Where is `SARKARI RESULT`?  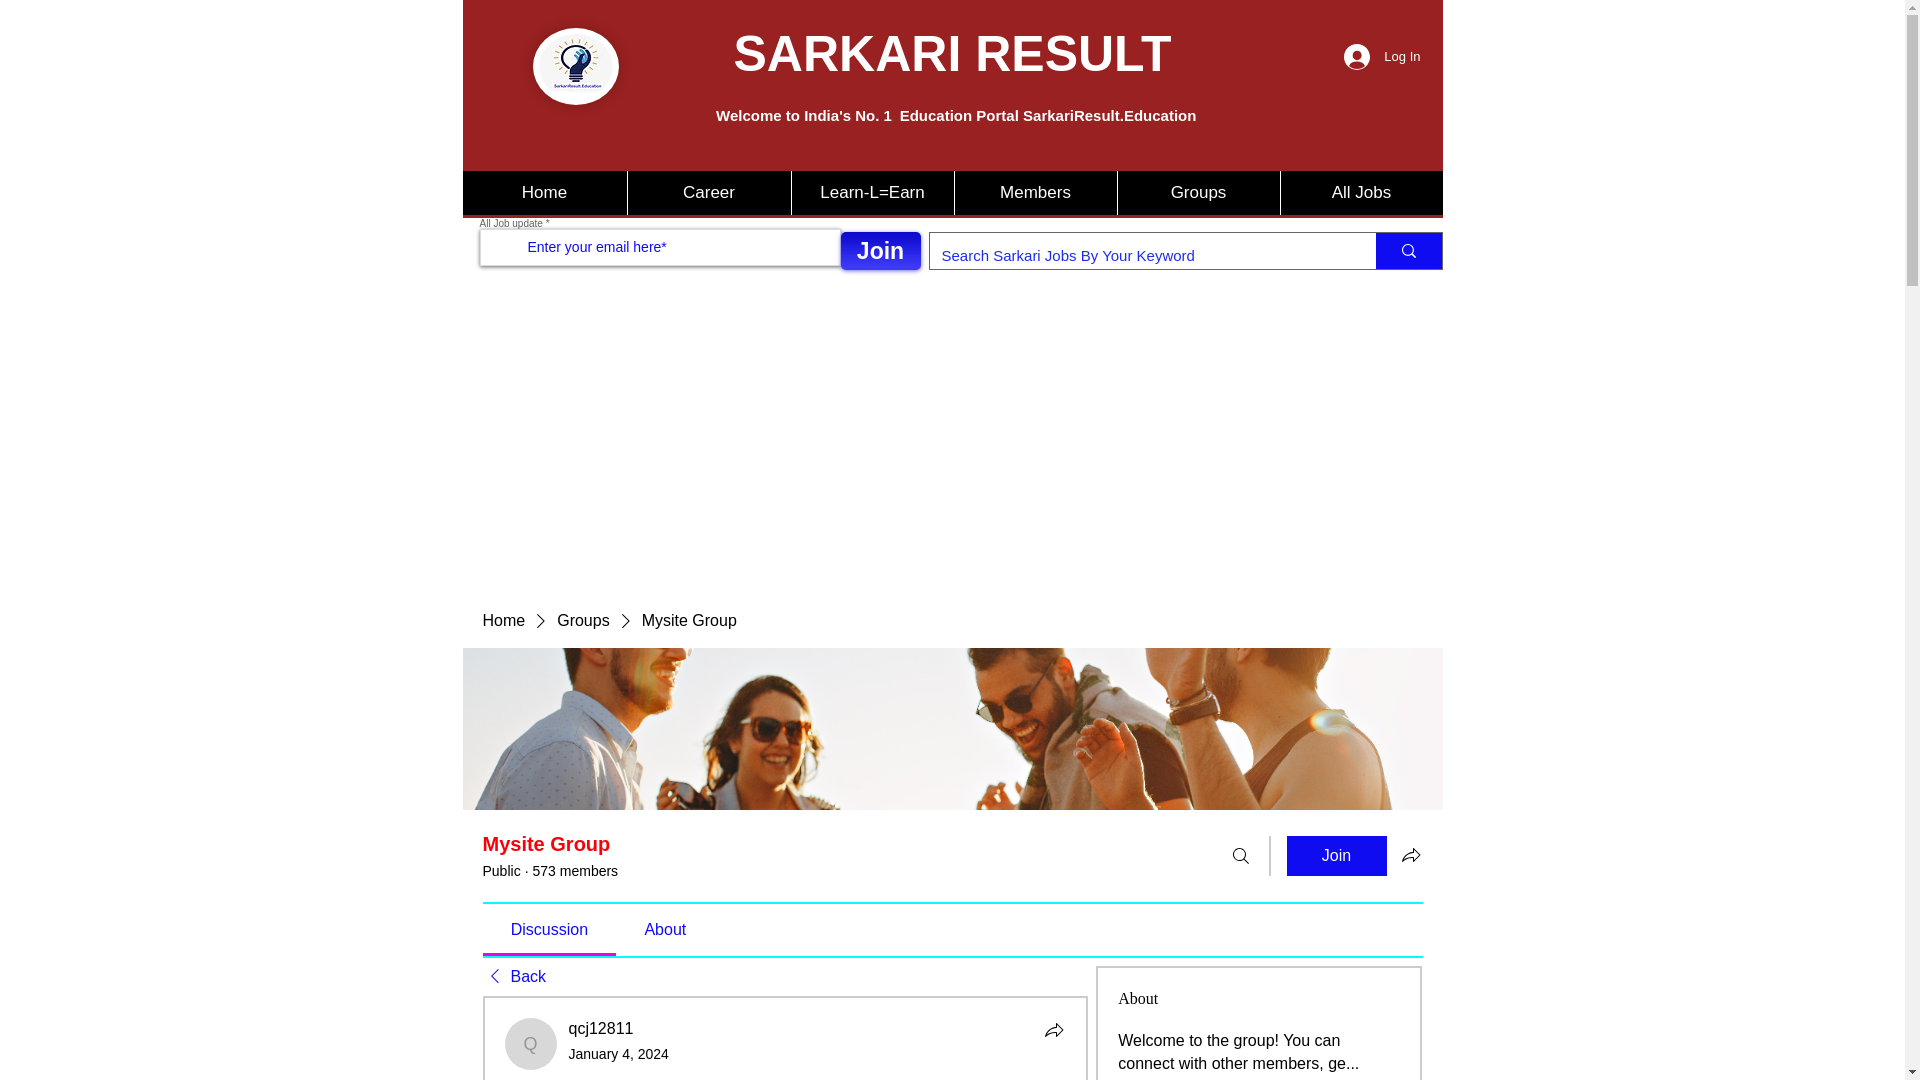 SARKARI RESULT is located at coordinates (952, 54).